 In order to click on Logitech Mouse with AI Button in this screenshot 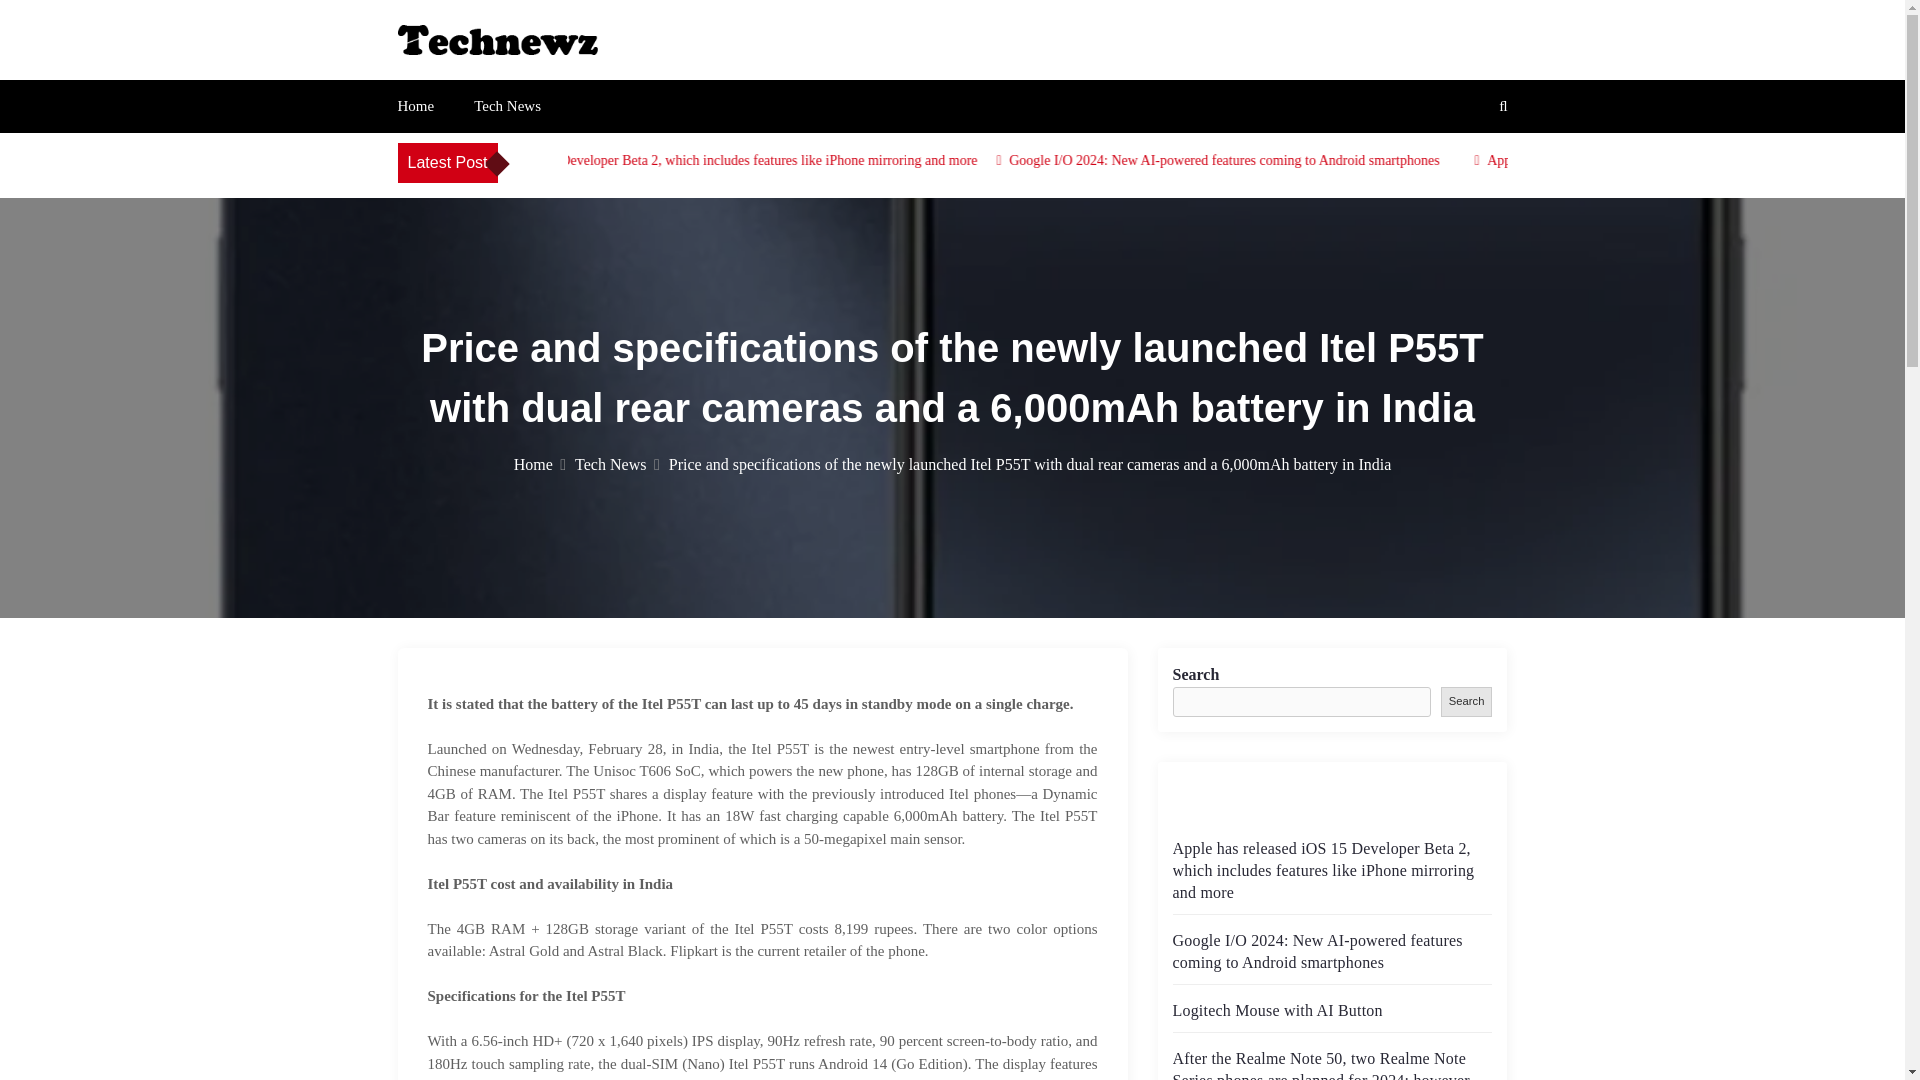, I will do `click(1276, 1010)`.